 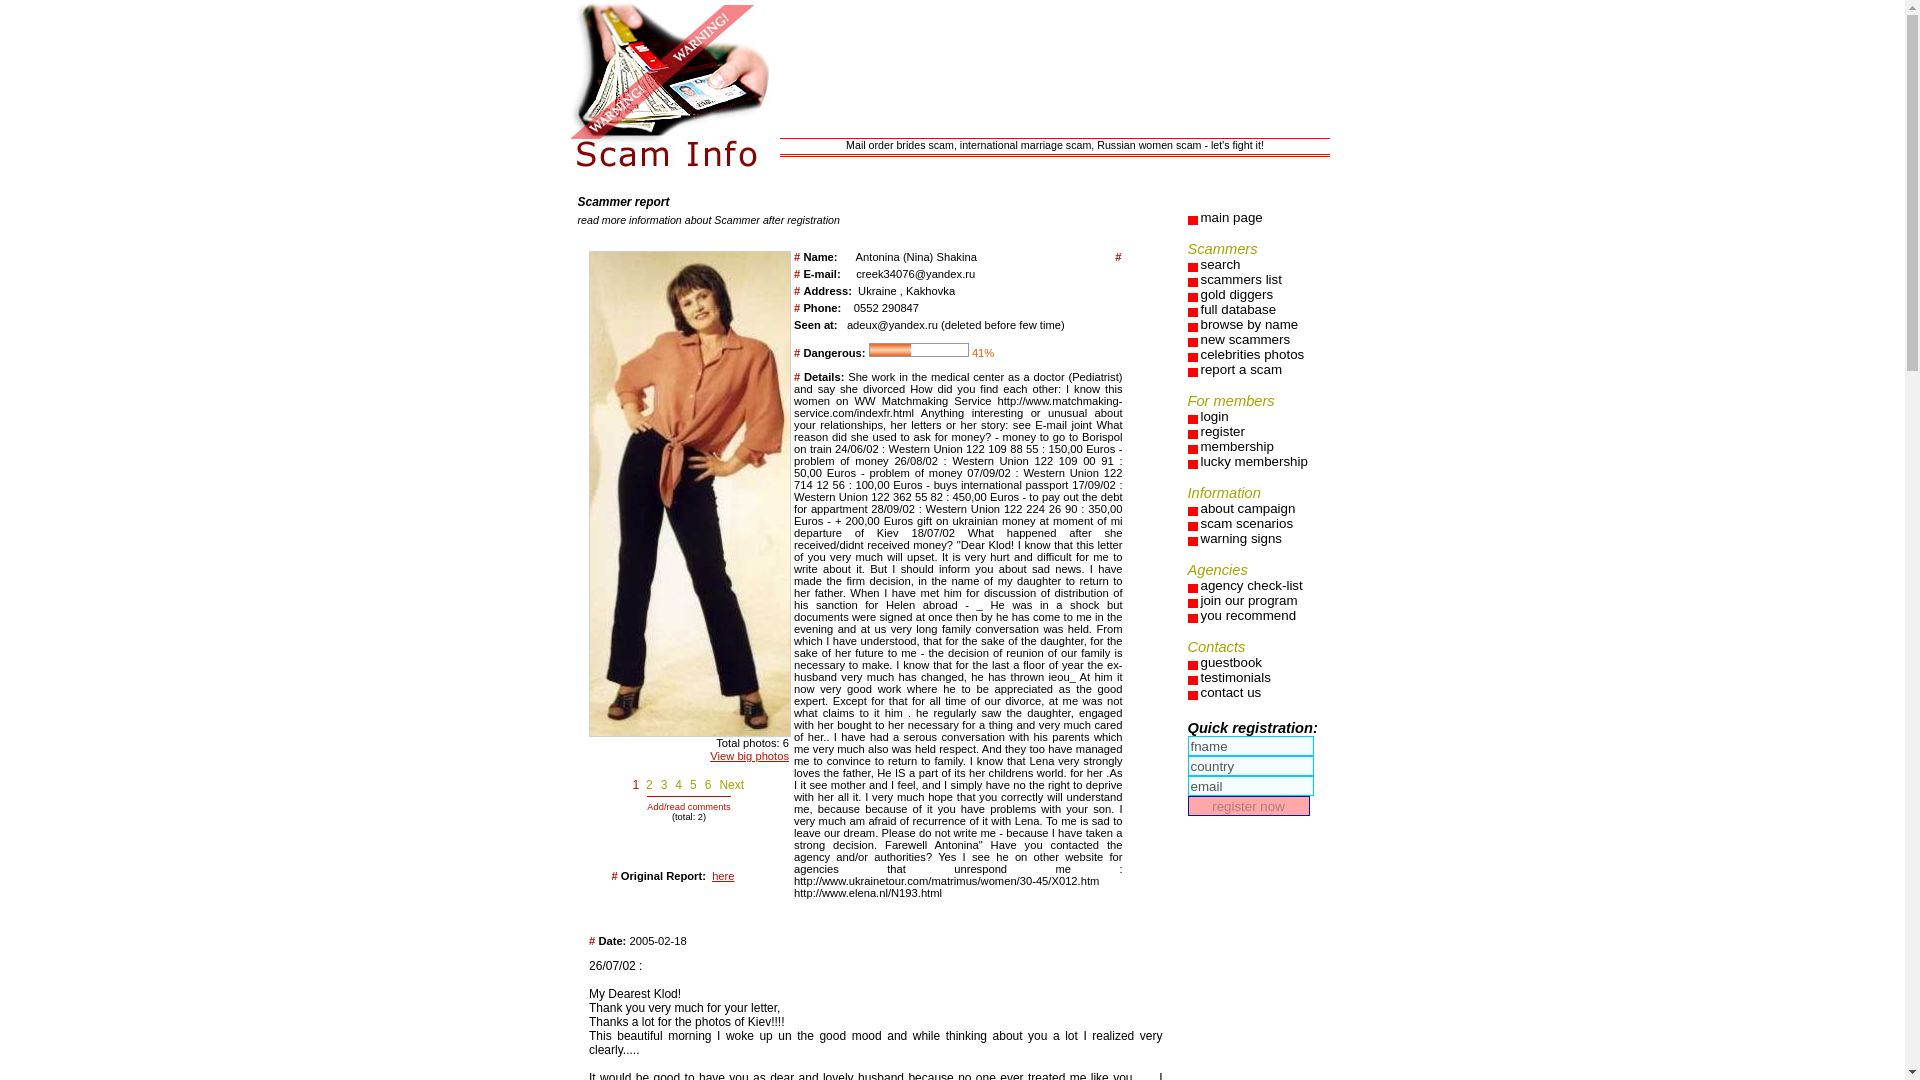 What do you see at coordinates (1263, 310) in the screenshot?
I see `full database` at bounding box center [1263, 310].